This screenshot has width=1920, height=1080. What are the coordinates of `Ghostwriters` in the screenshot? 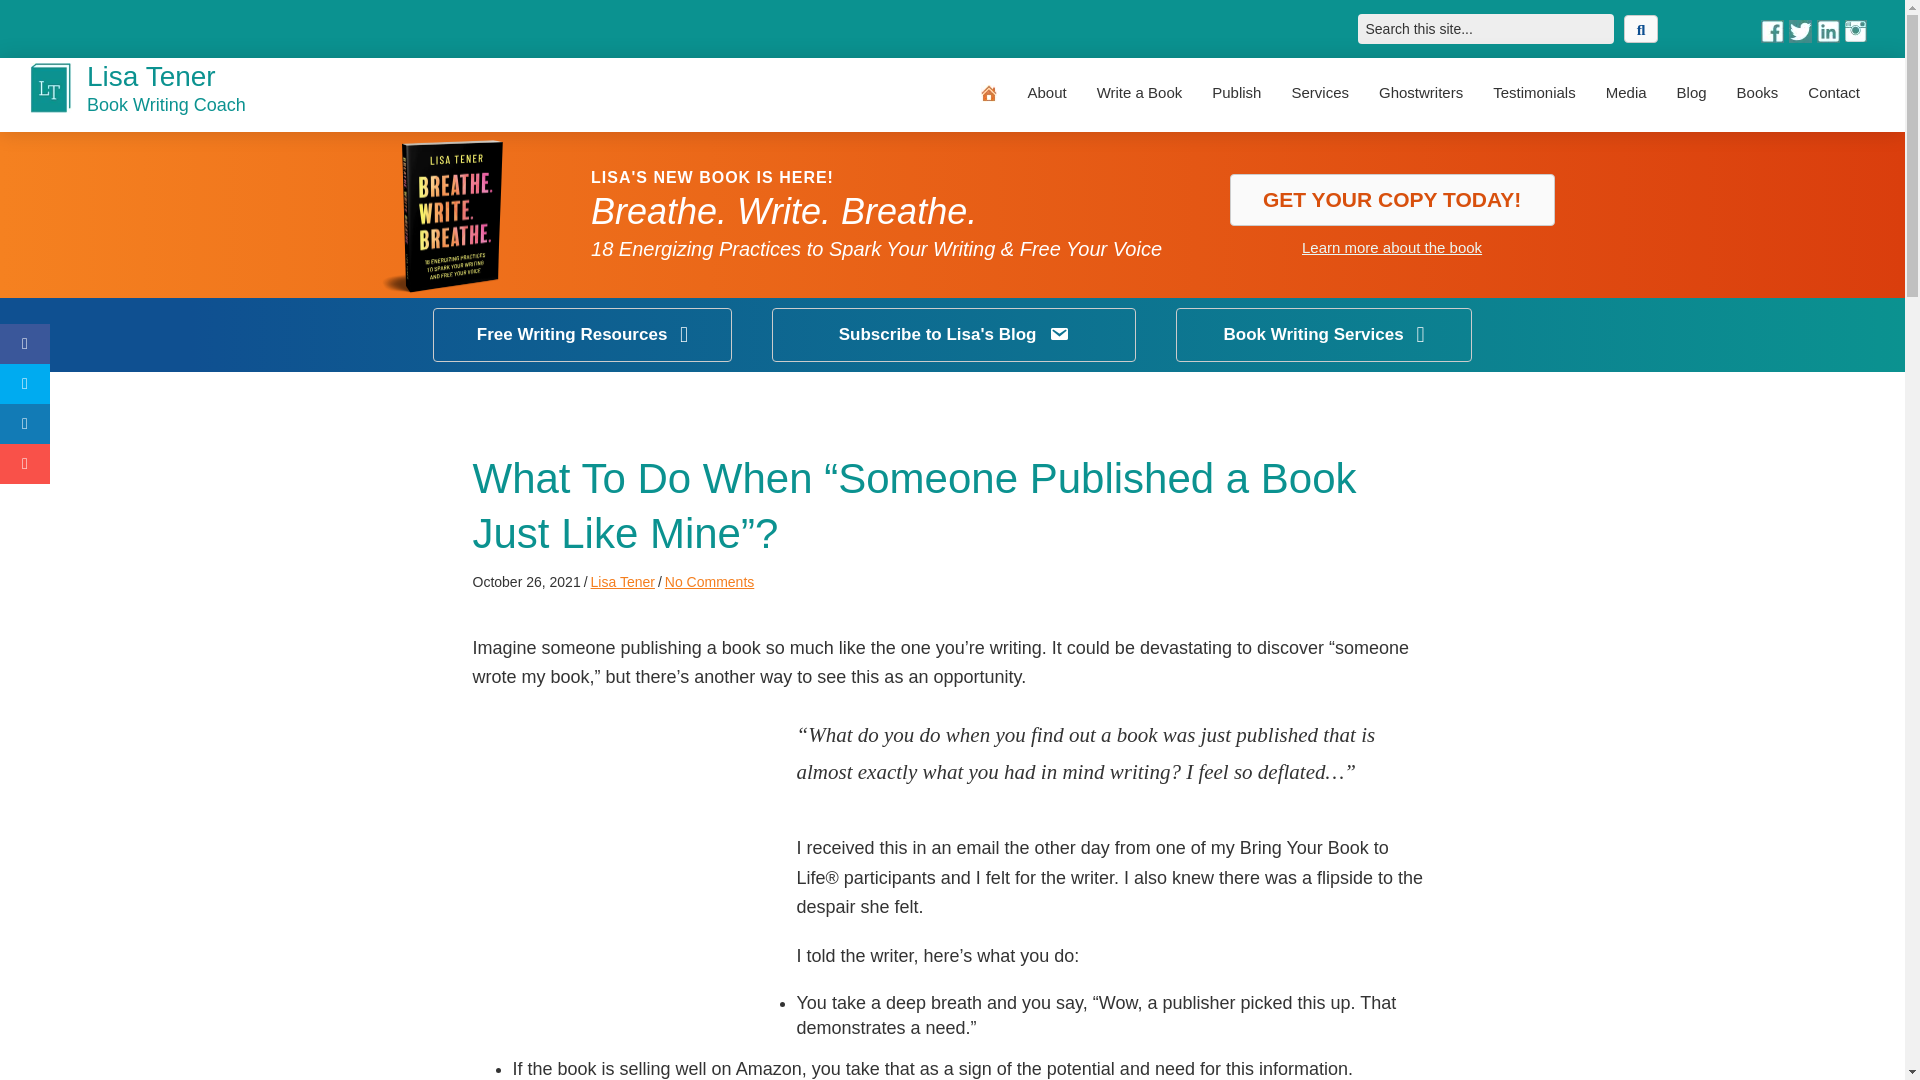 It's located at (1420, 92).